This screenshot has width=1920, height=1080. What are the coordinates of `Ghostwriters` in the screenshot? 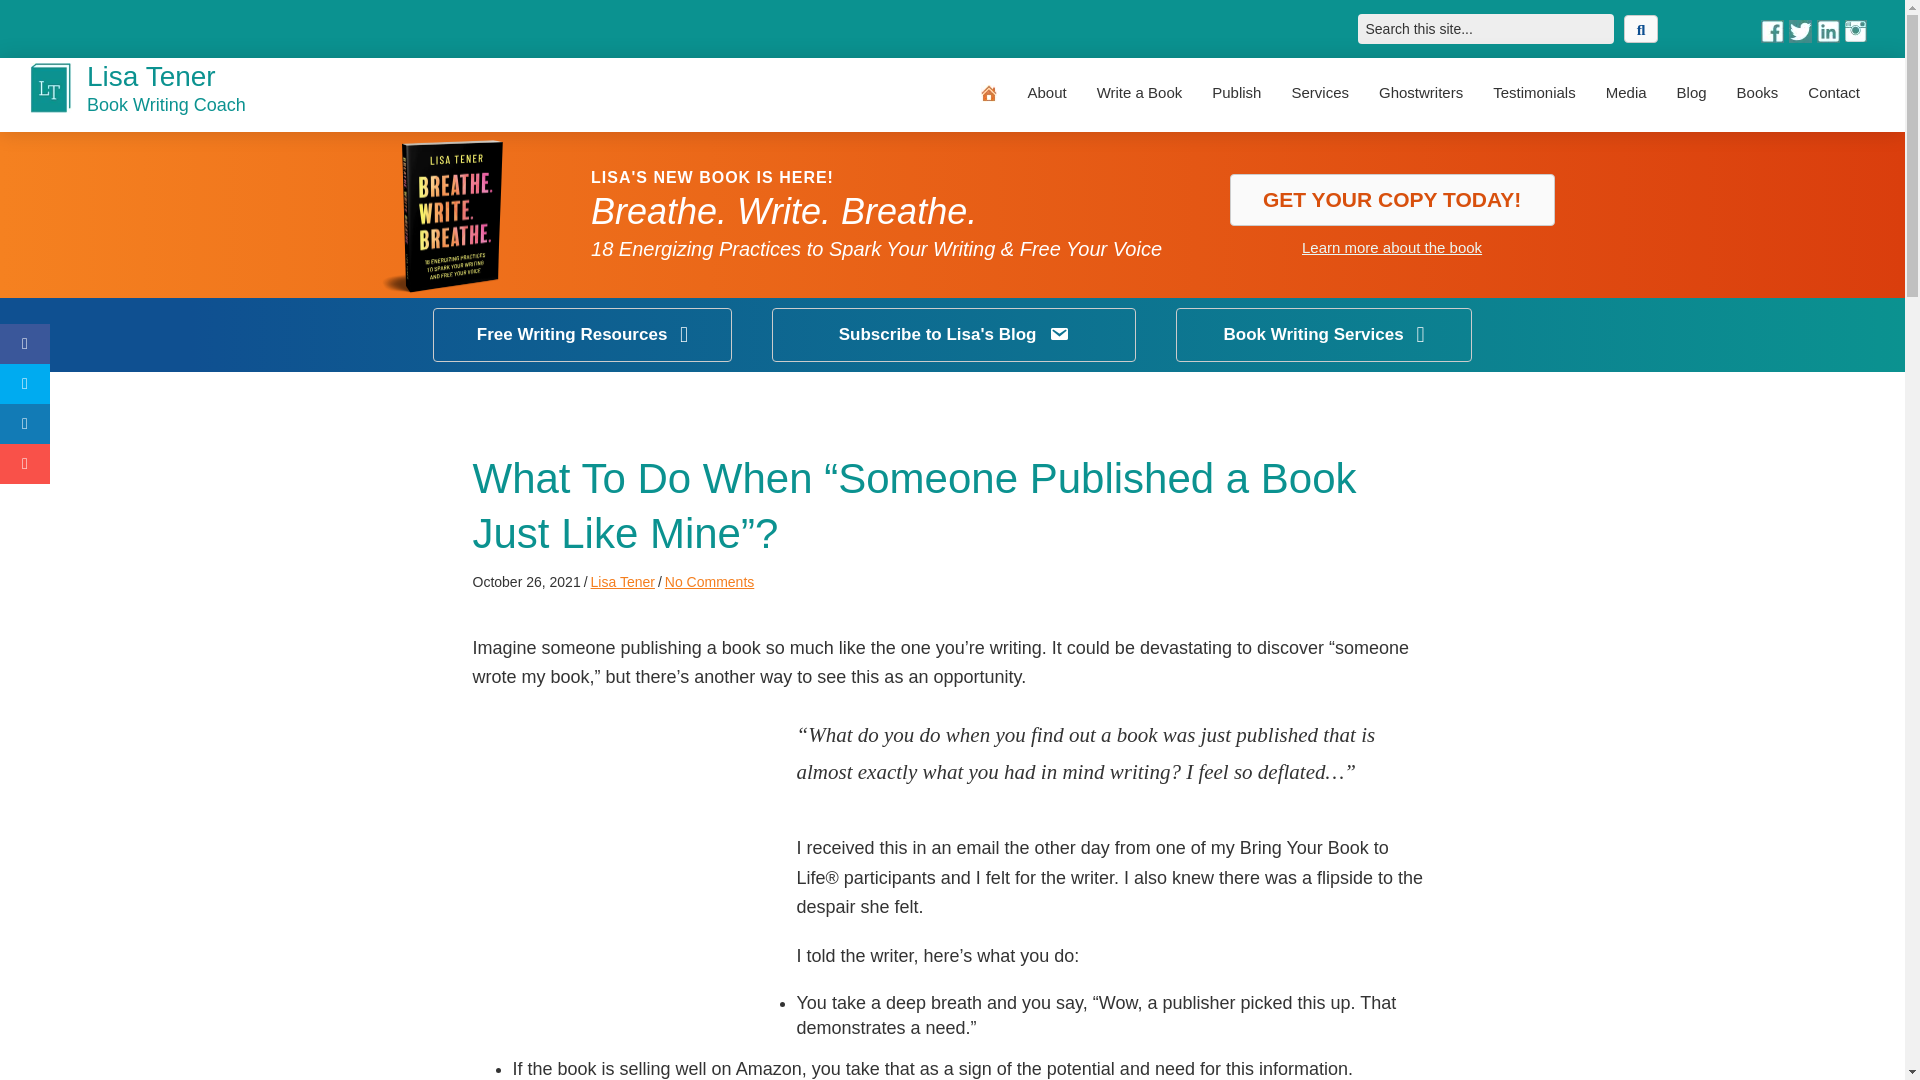 It's located at (1420, 92).